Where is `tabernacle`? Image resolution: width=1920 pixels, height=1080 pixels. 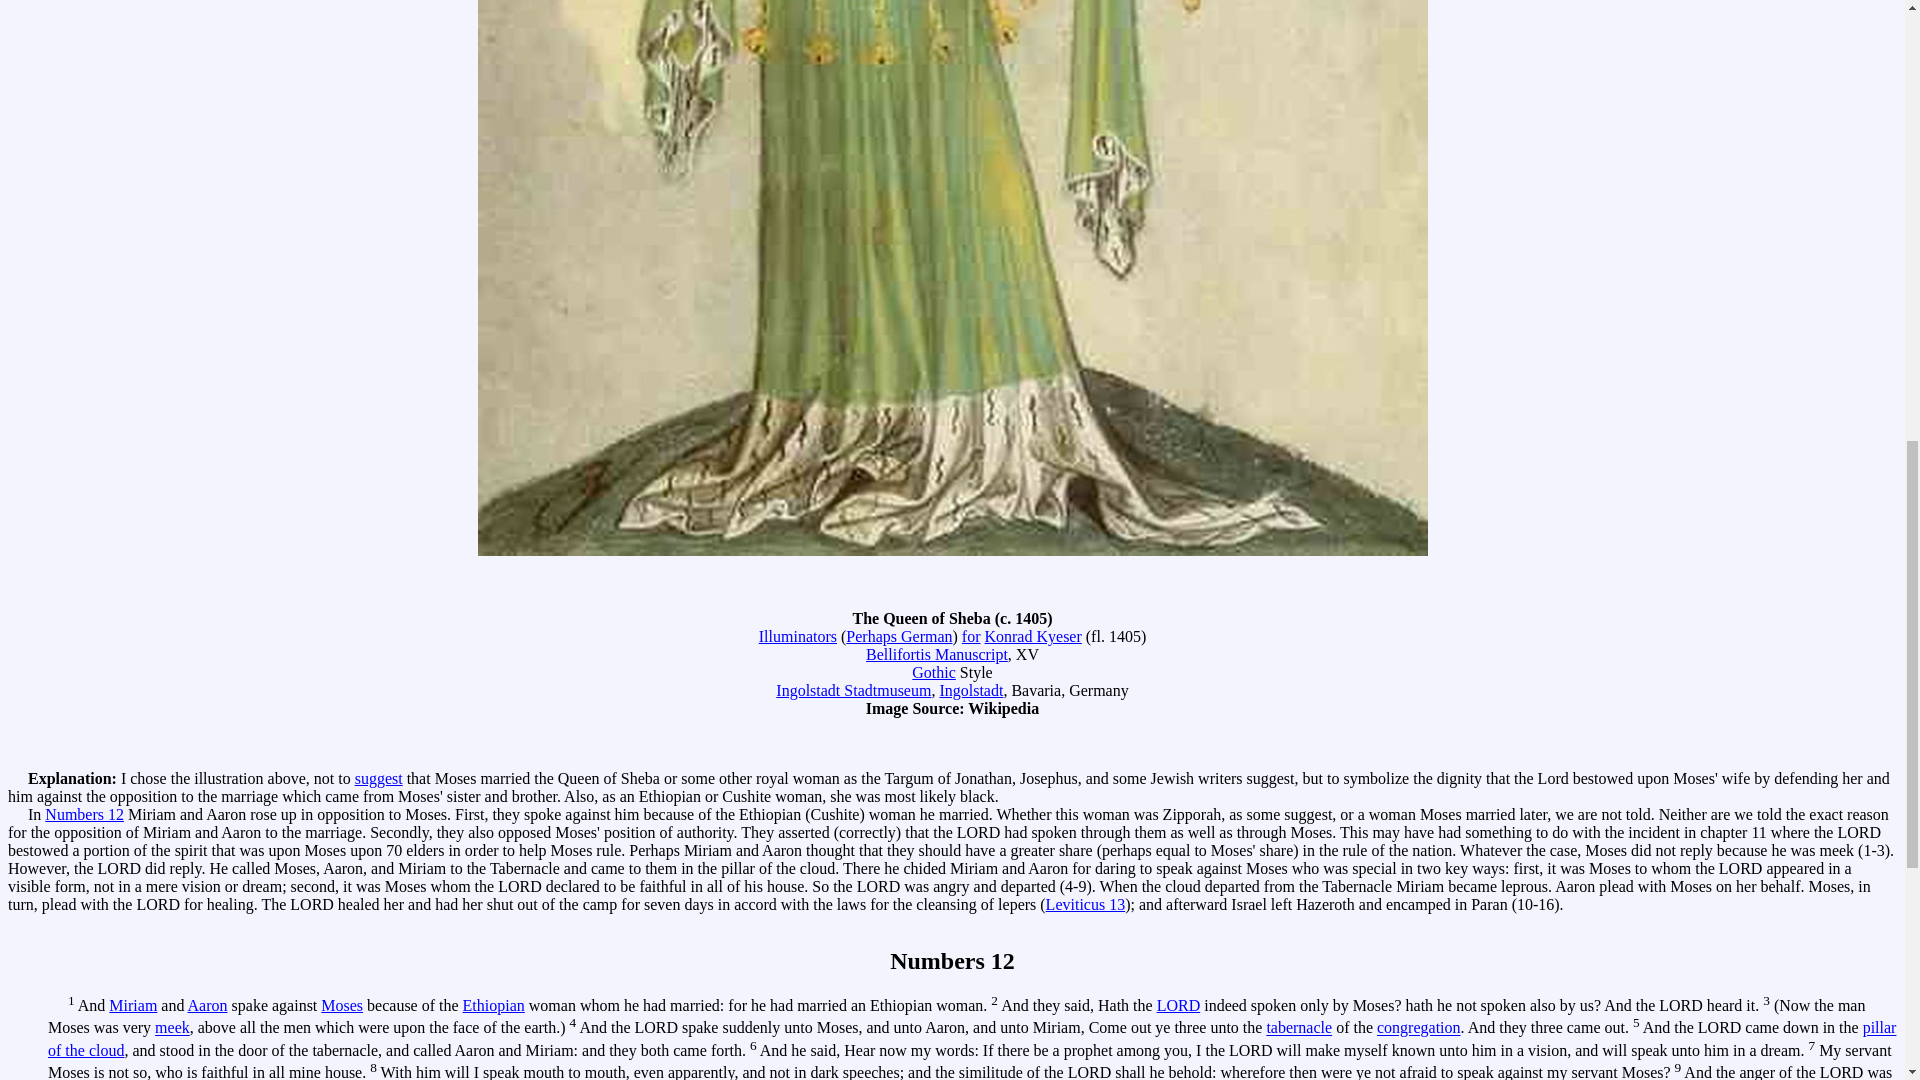
tabernacle is located at coordinates (1298, 1028).